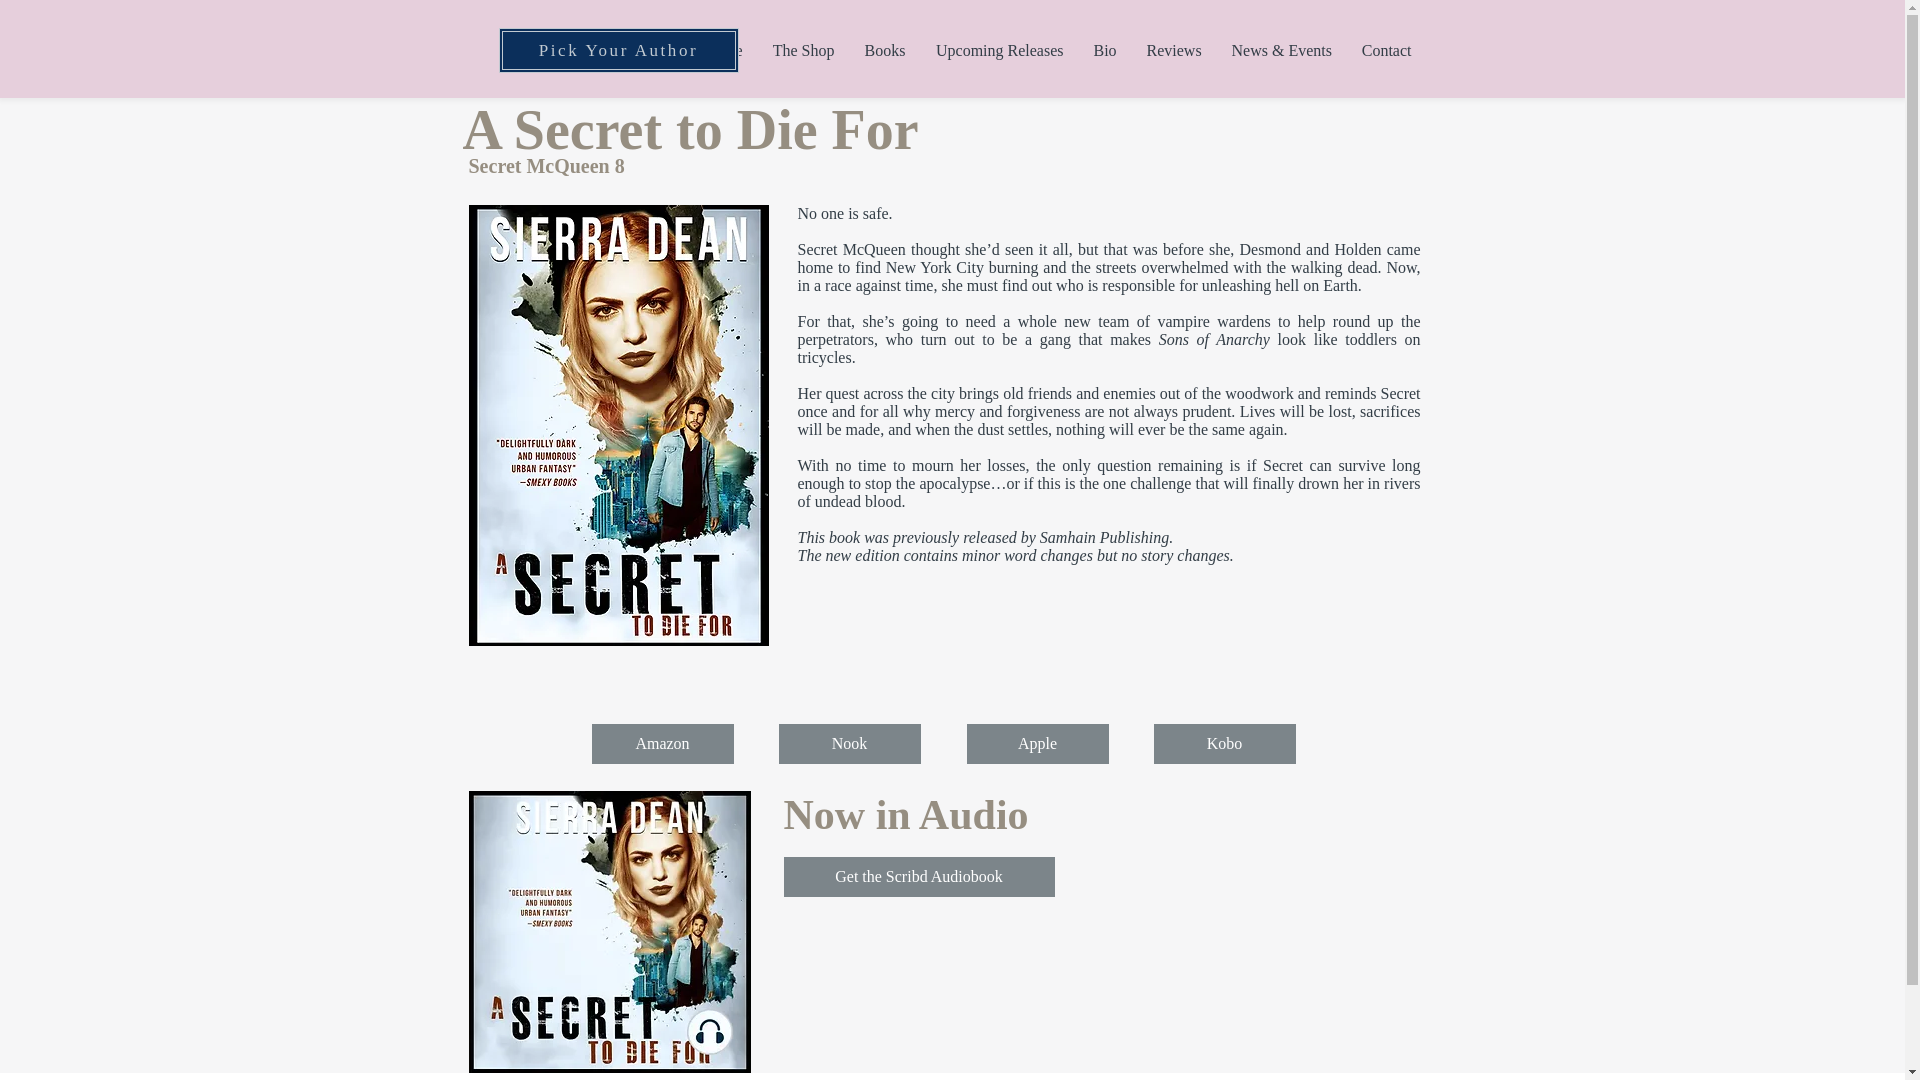 This screenshot has width=1920, height=1080. I want to click on Bio, so click(1104, 50).